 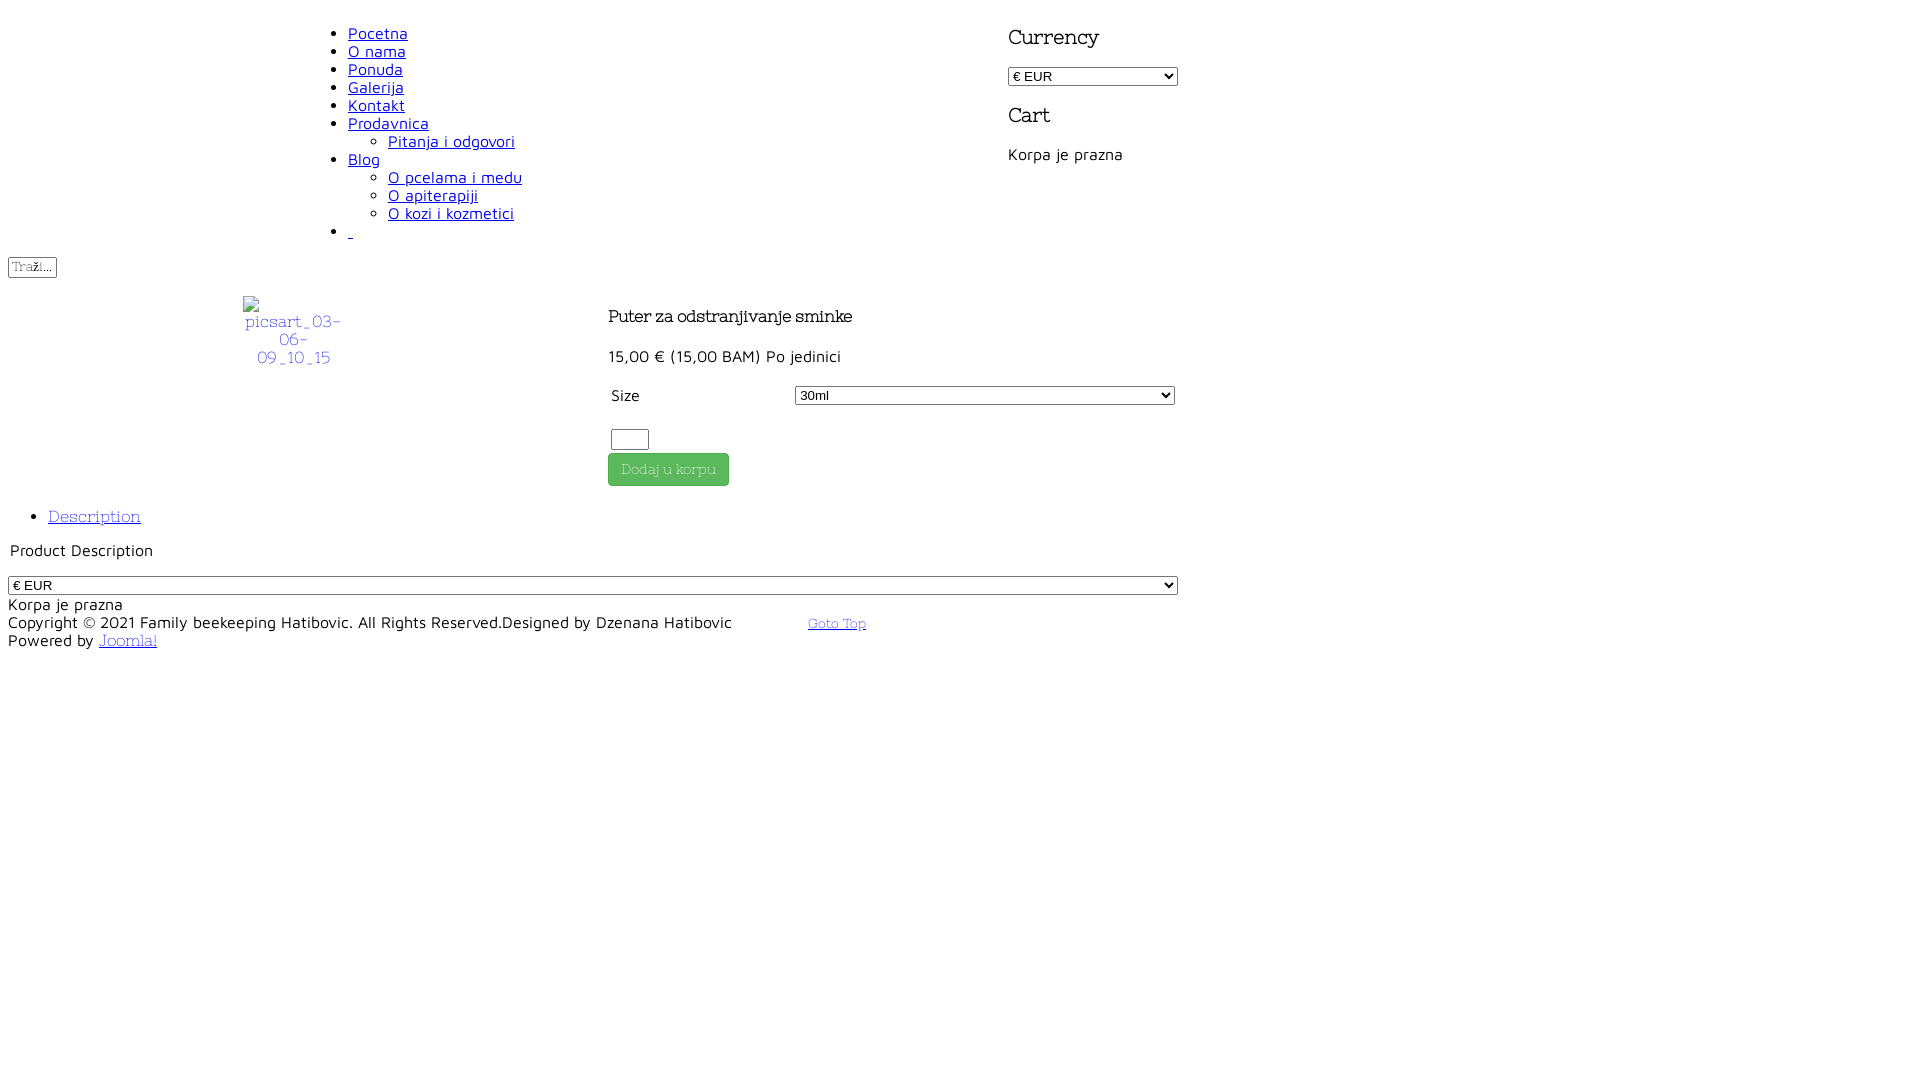 I want to click on O apiterapiji, so click(x=433, y=195).